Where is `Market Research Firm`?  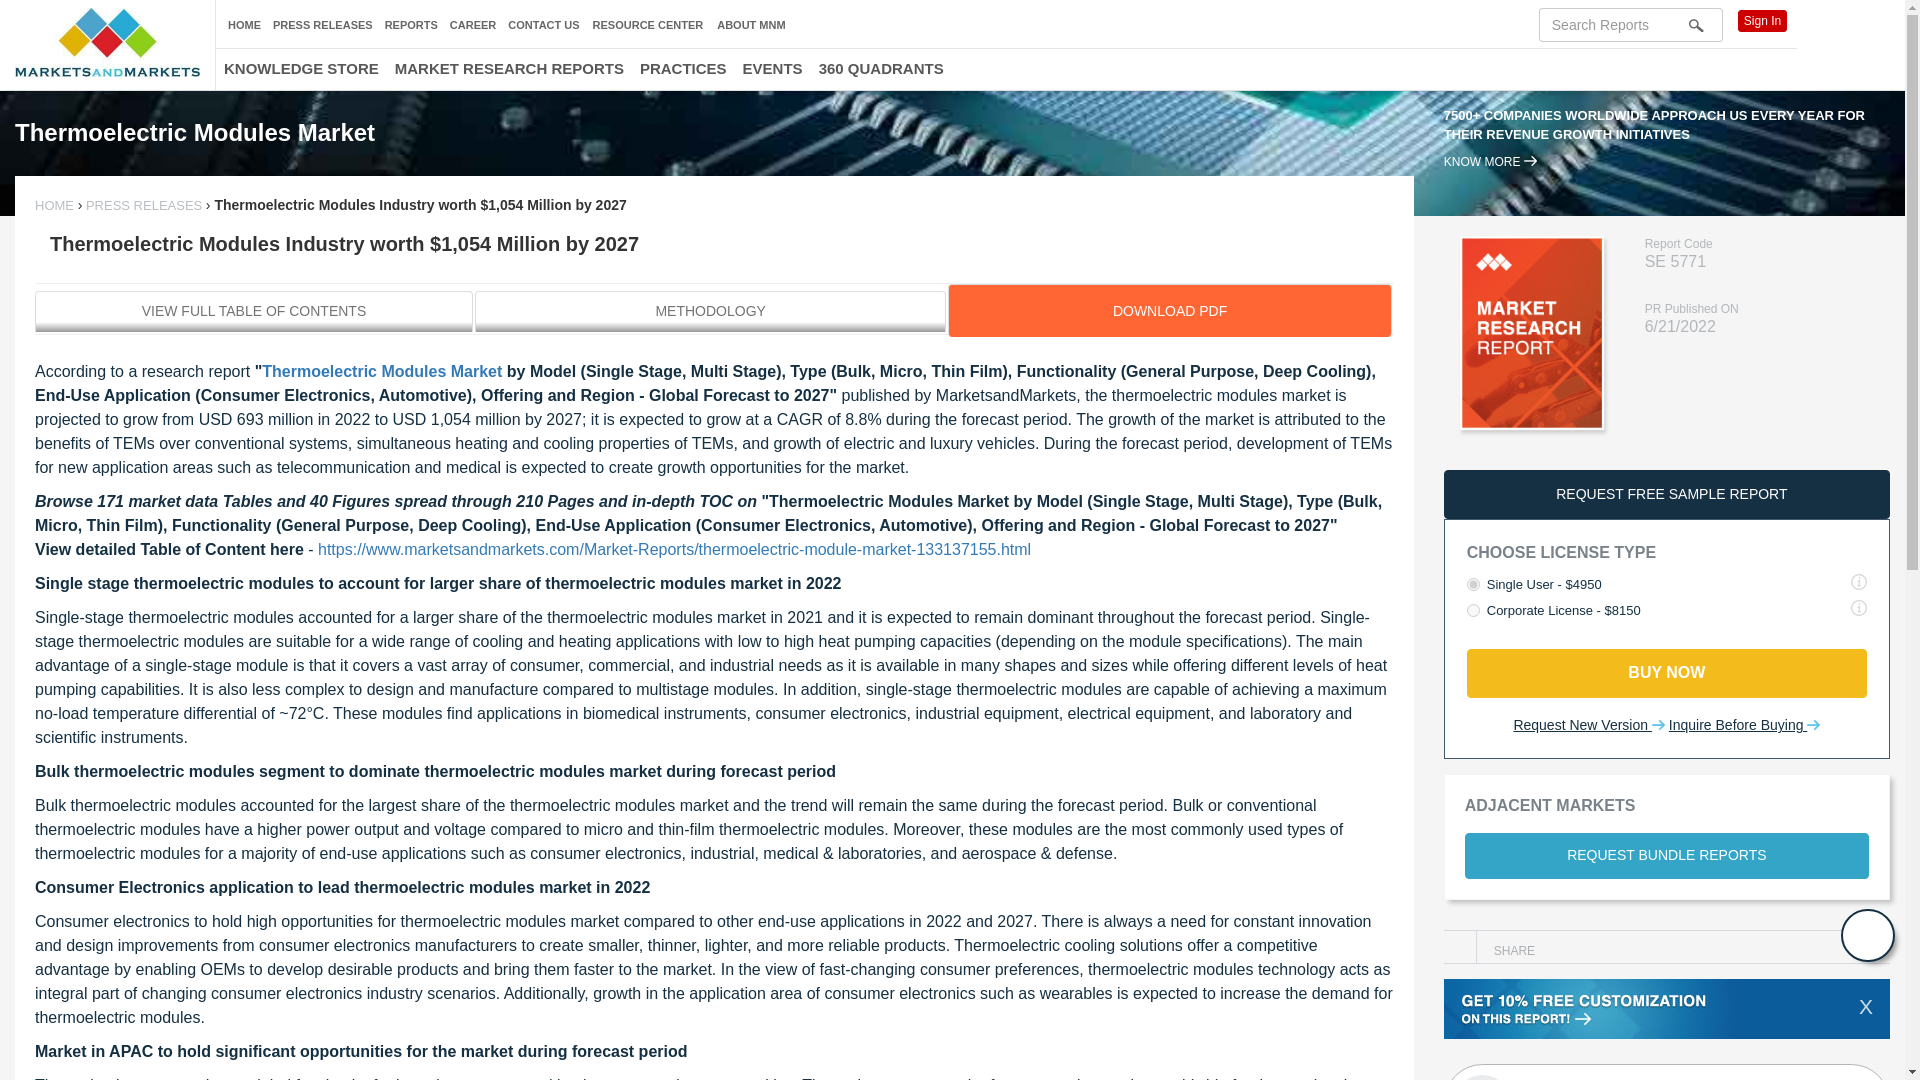 Market Research Firm is located at coordinates (107, 42).